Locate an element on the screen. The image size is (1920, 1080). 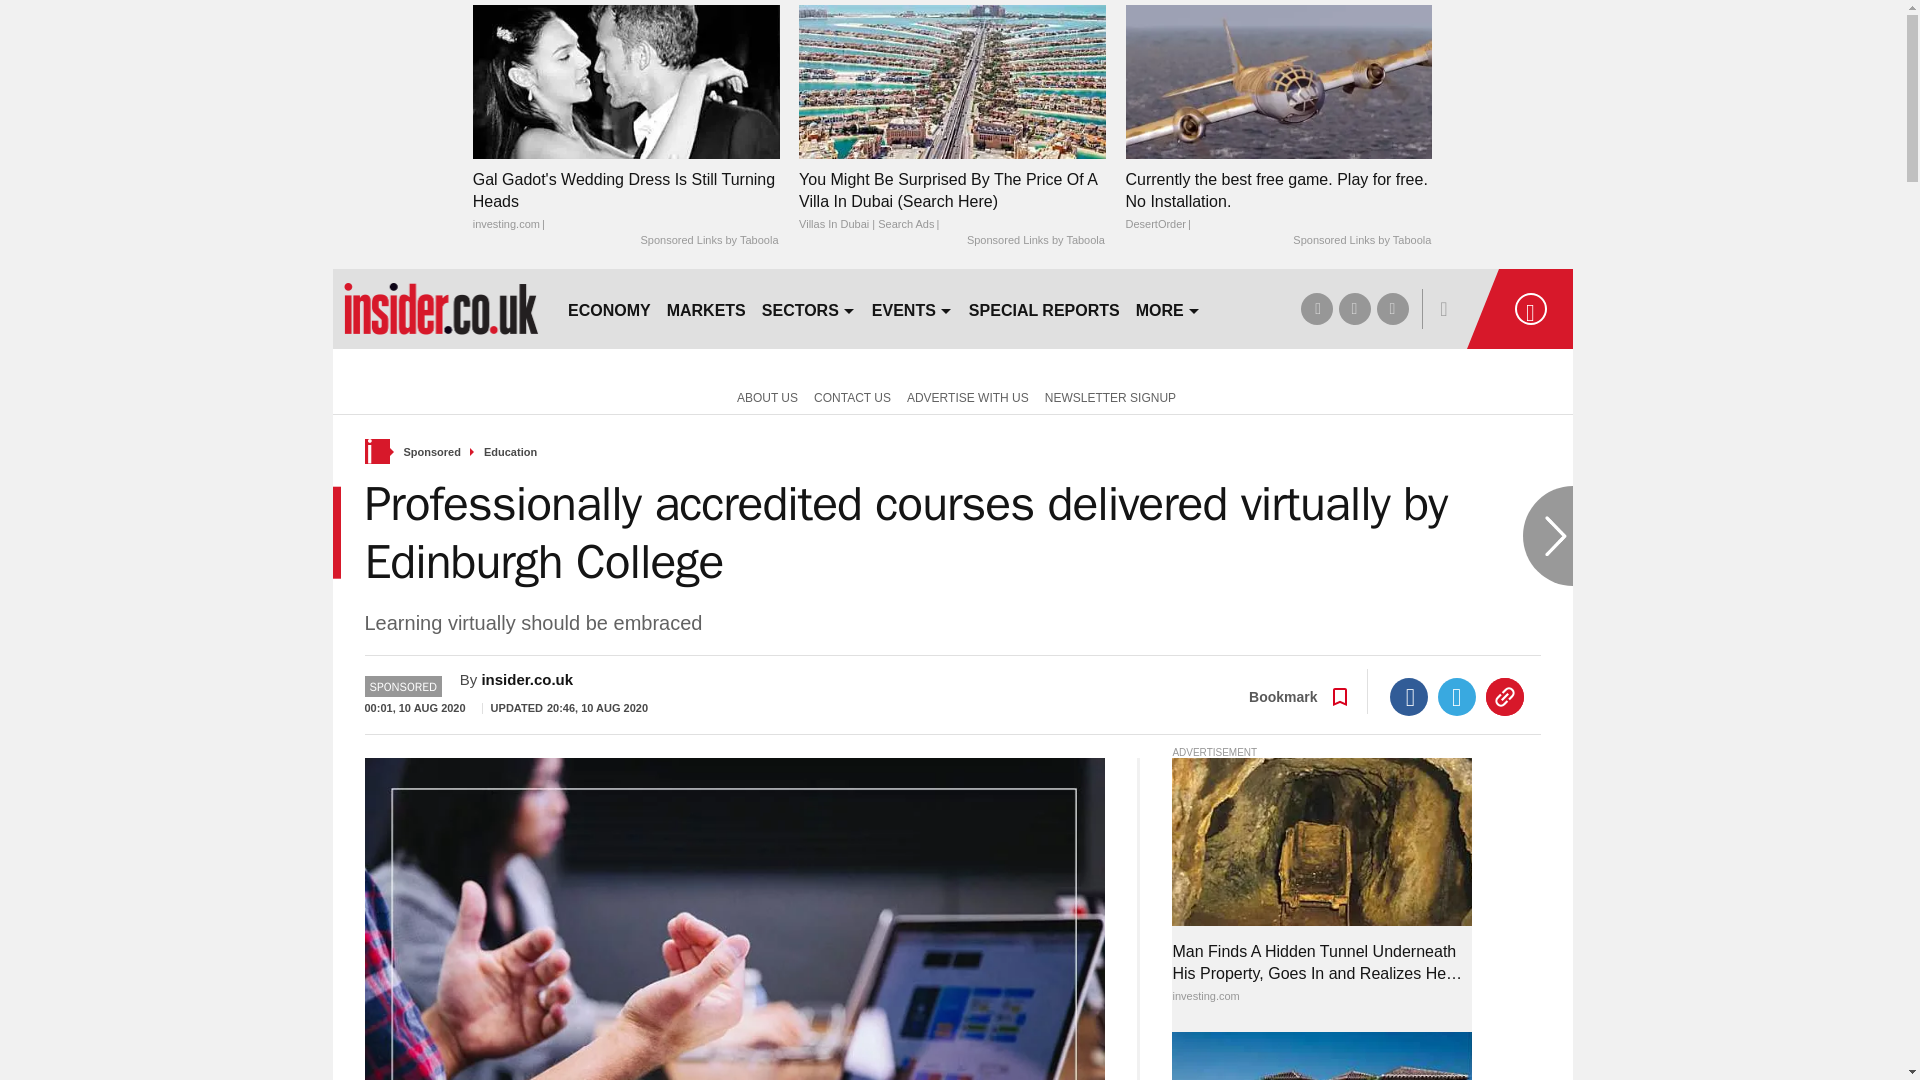
ECONOMY is located at coordinates (609, 308).